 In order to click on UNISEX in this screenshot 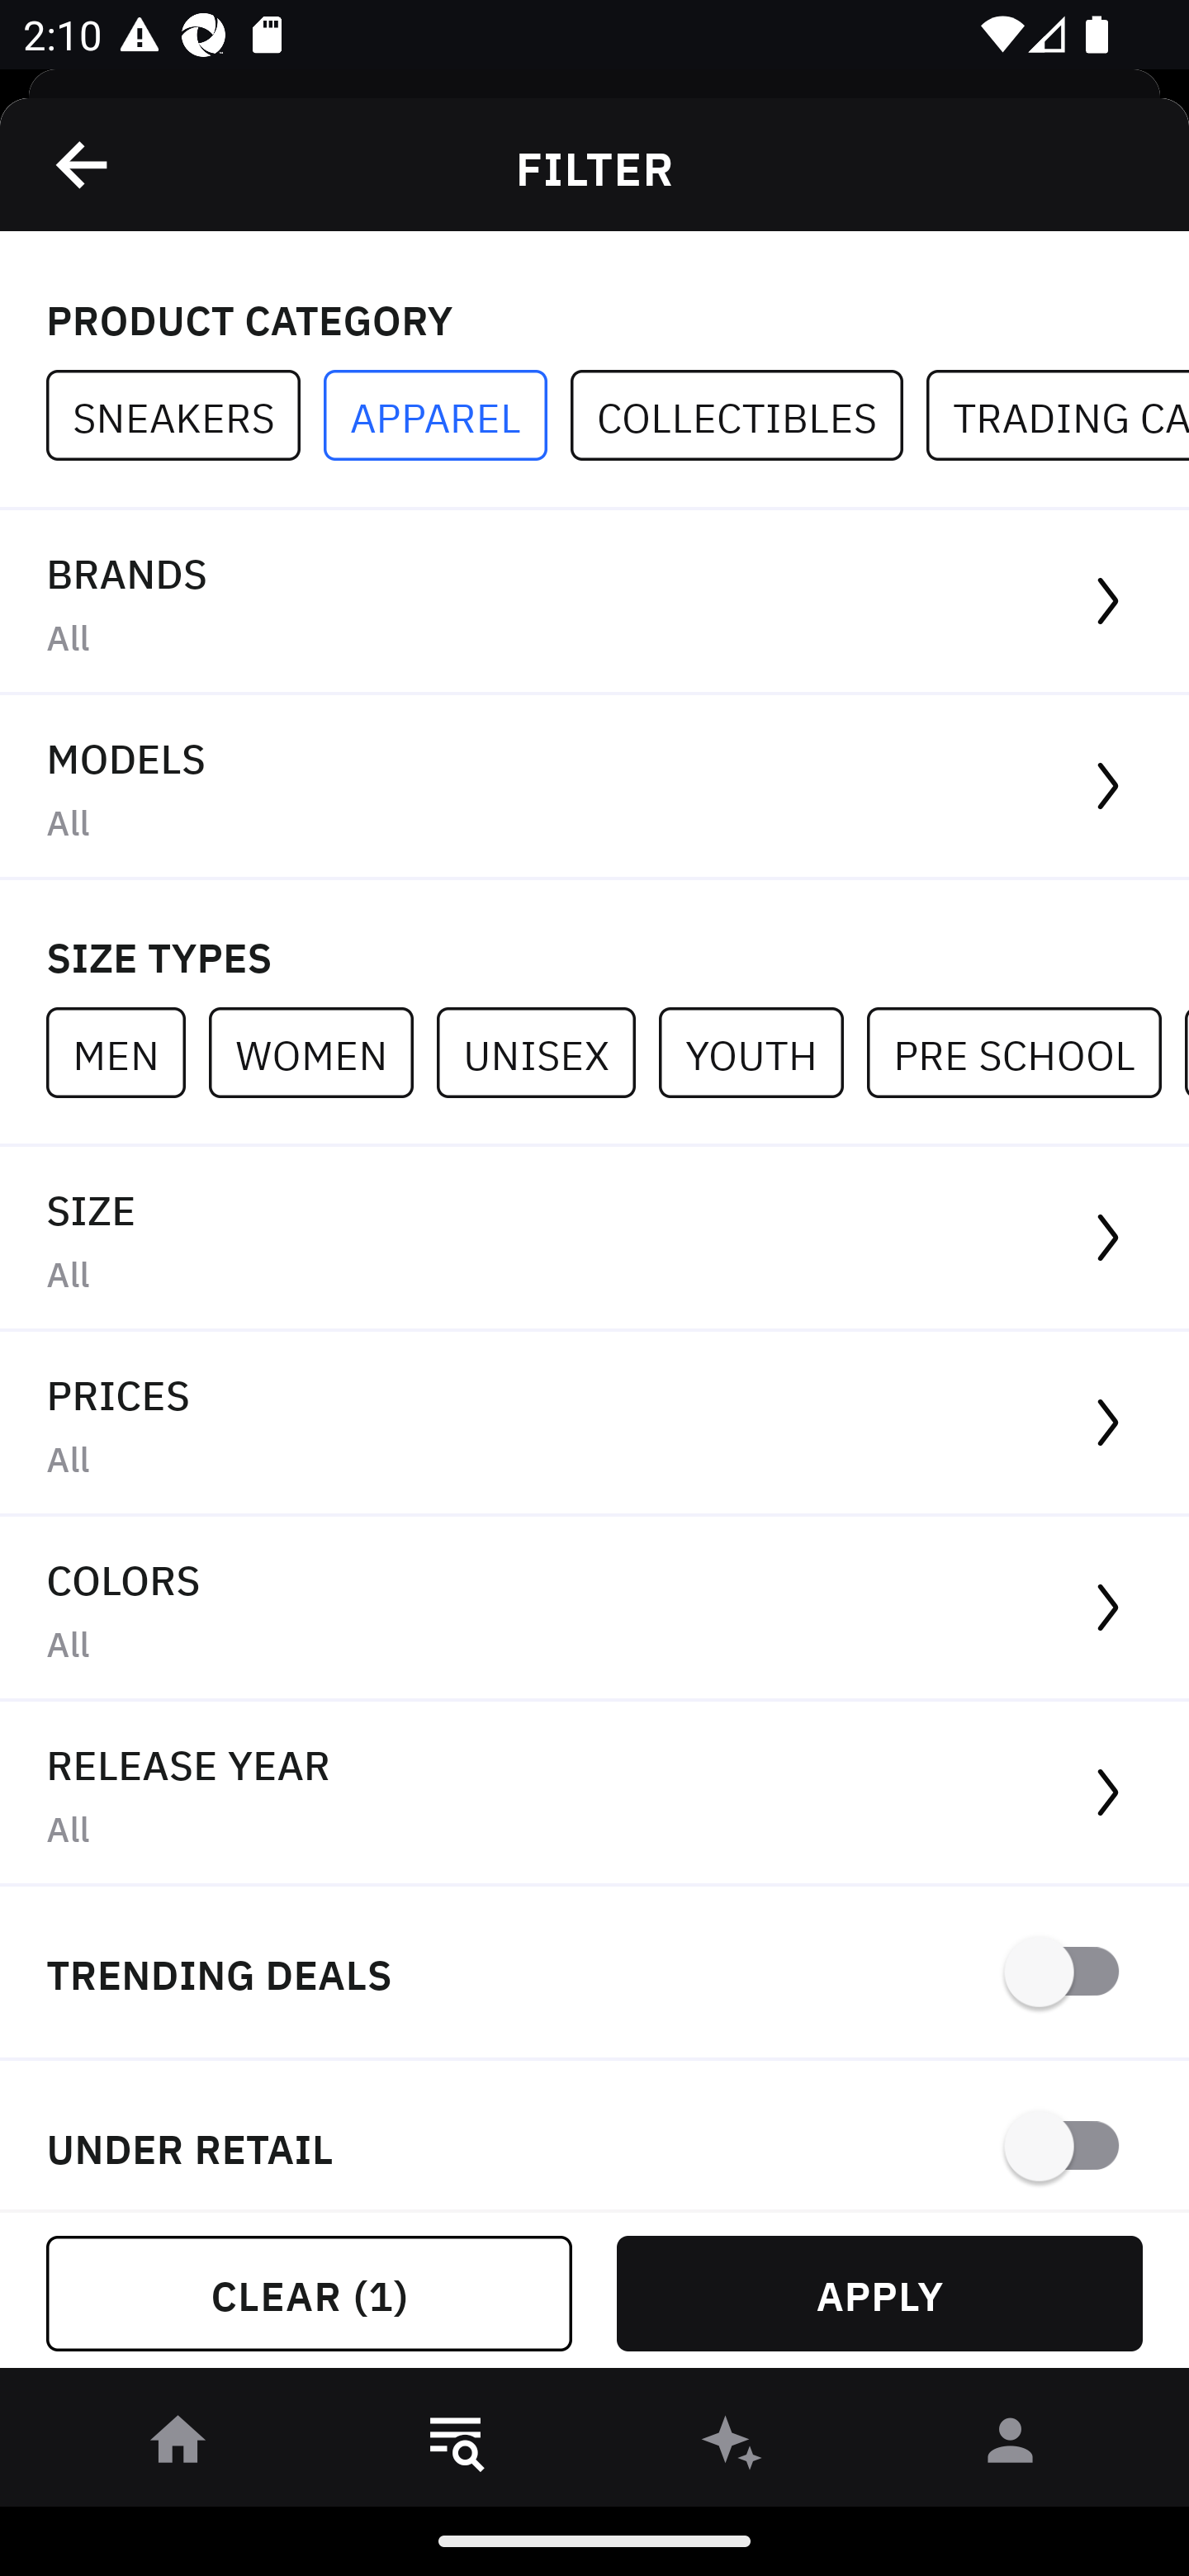, I will do `click(547, 1052)`.